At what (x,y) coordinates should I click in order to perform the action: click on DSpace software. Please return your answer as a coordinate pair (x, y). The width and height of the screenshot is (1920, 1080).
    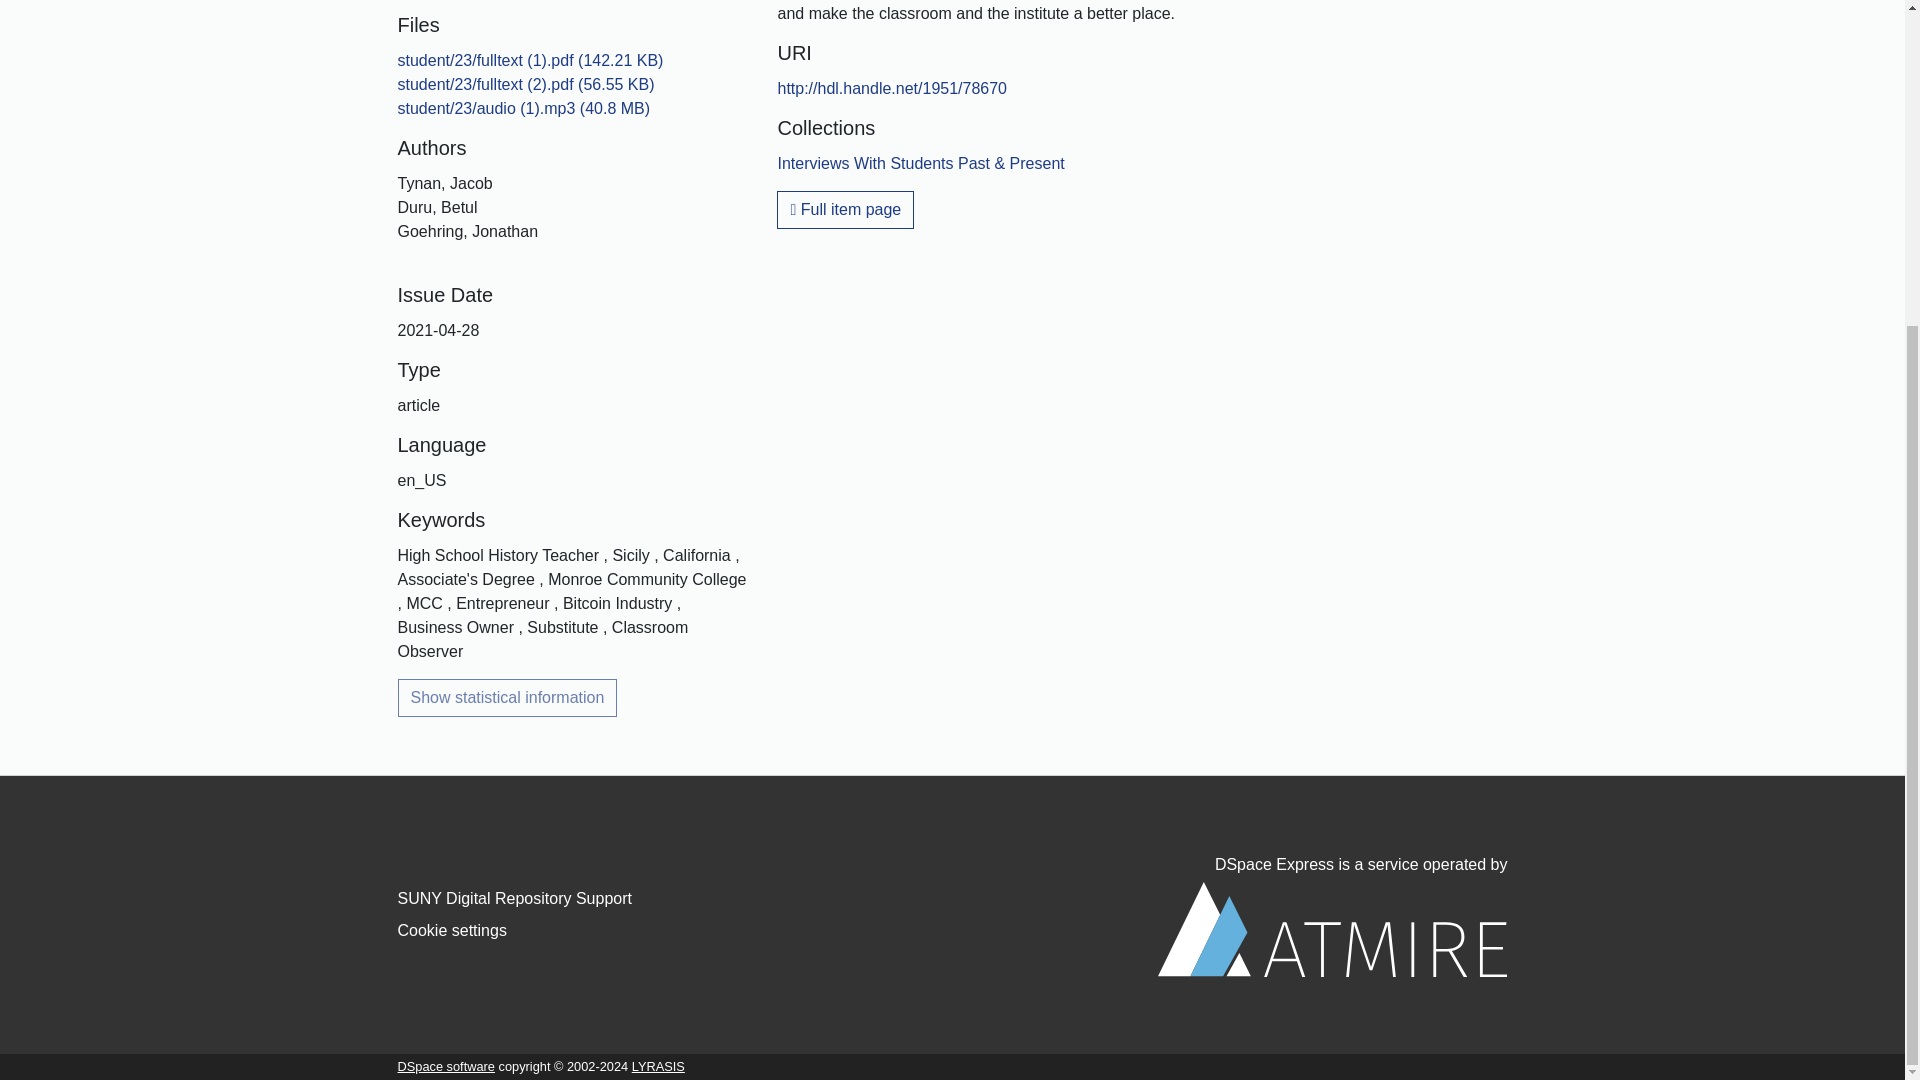
    Looking at the image, I should click on (446, 1066).